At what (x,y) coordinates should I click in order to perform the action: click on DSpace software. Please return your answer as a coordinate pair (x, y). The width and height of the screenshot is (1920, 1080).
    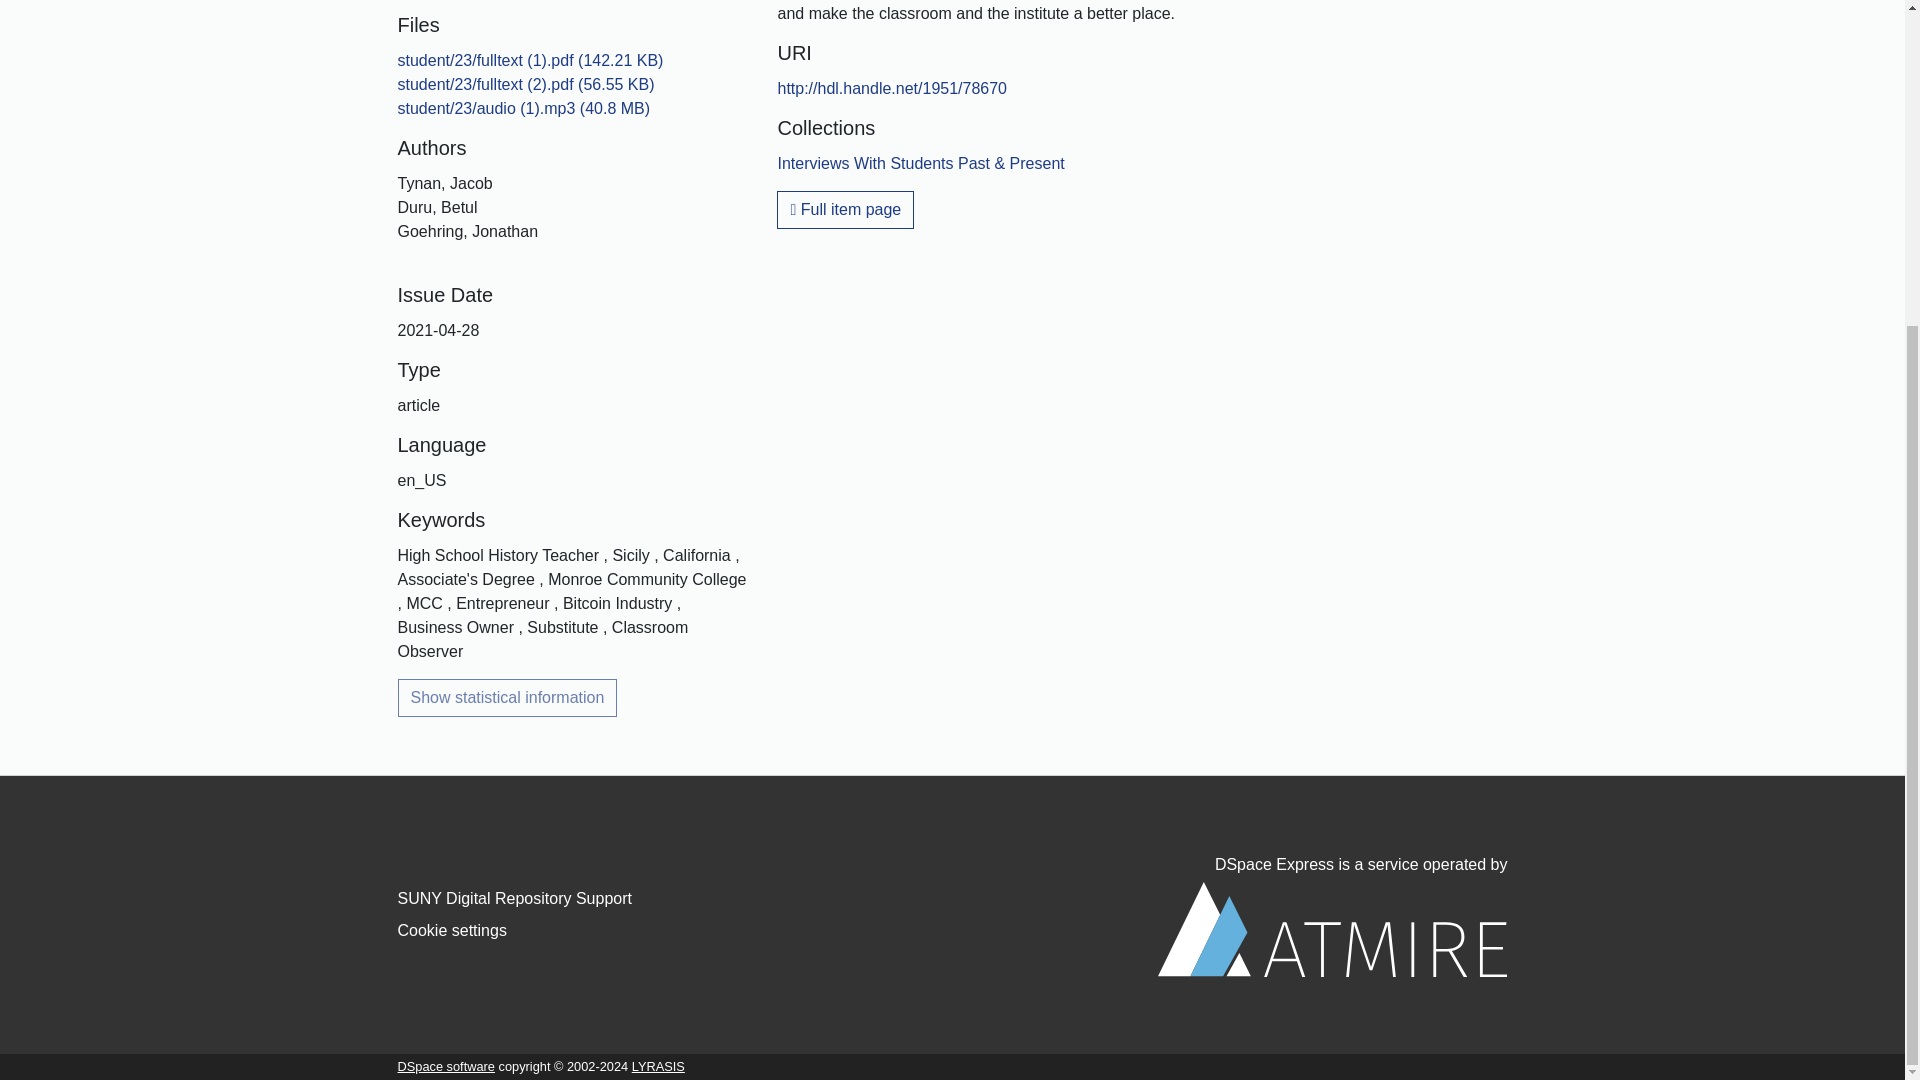
    Looking at the image, I should click on (446, 1066).